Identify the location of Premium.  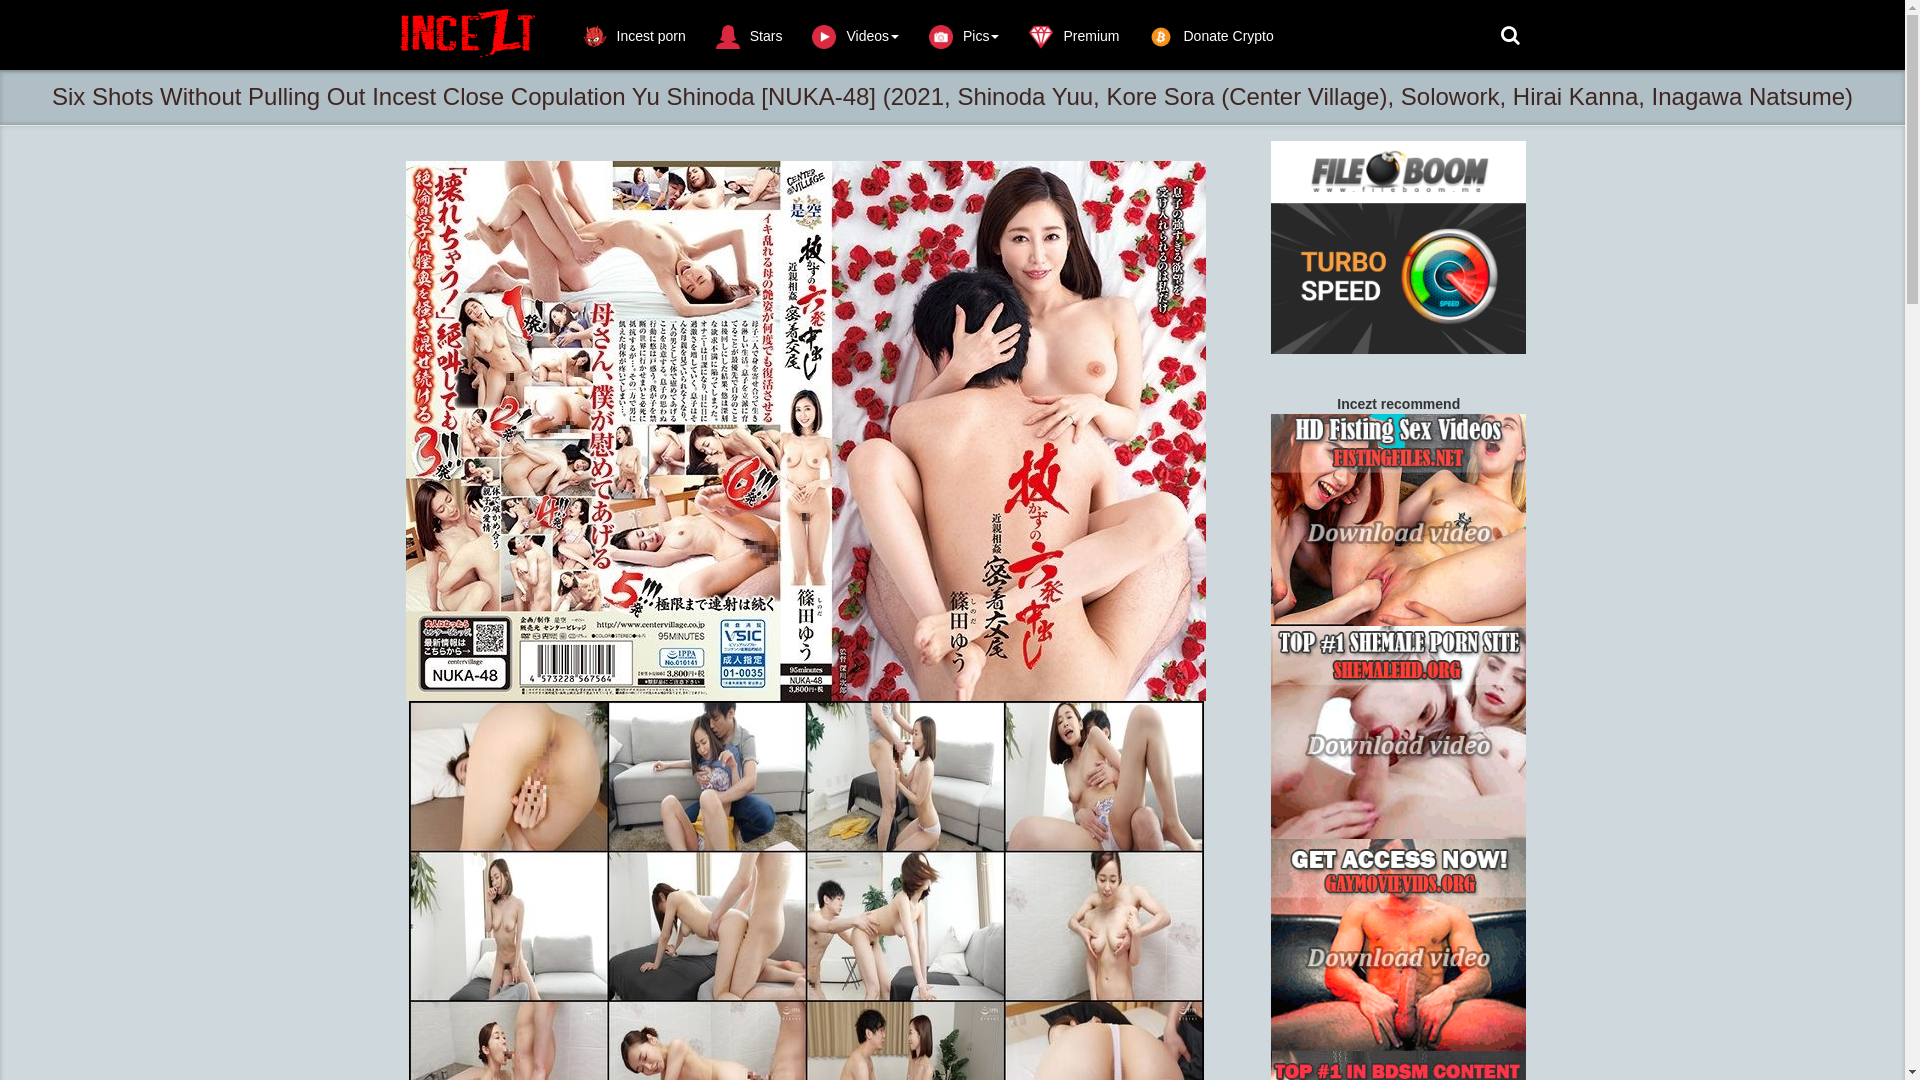
(1074, 34).